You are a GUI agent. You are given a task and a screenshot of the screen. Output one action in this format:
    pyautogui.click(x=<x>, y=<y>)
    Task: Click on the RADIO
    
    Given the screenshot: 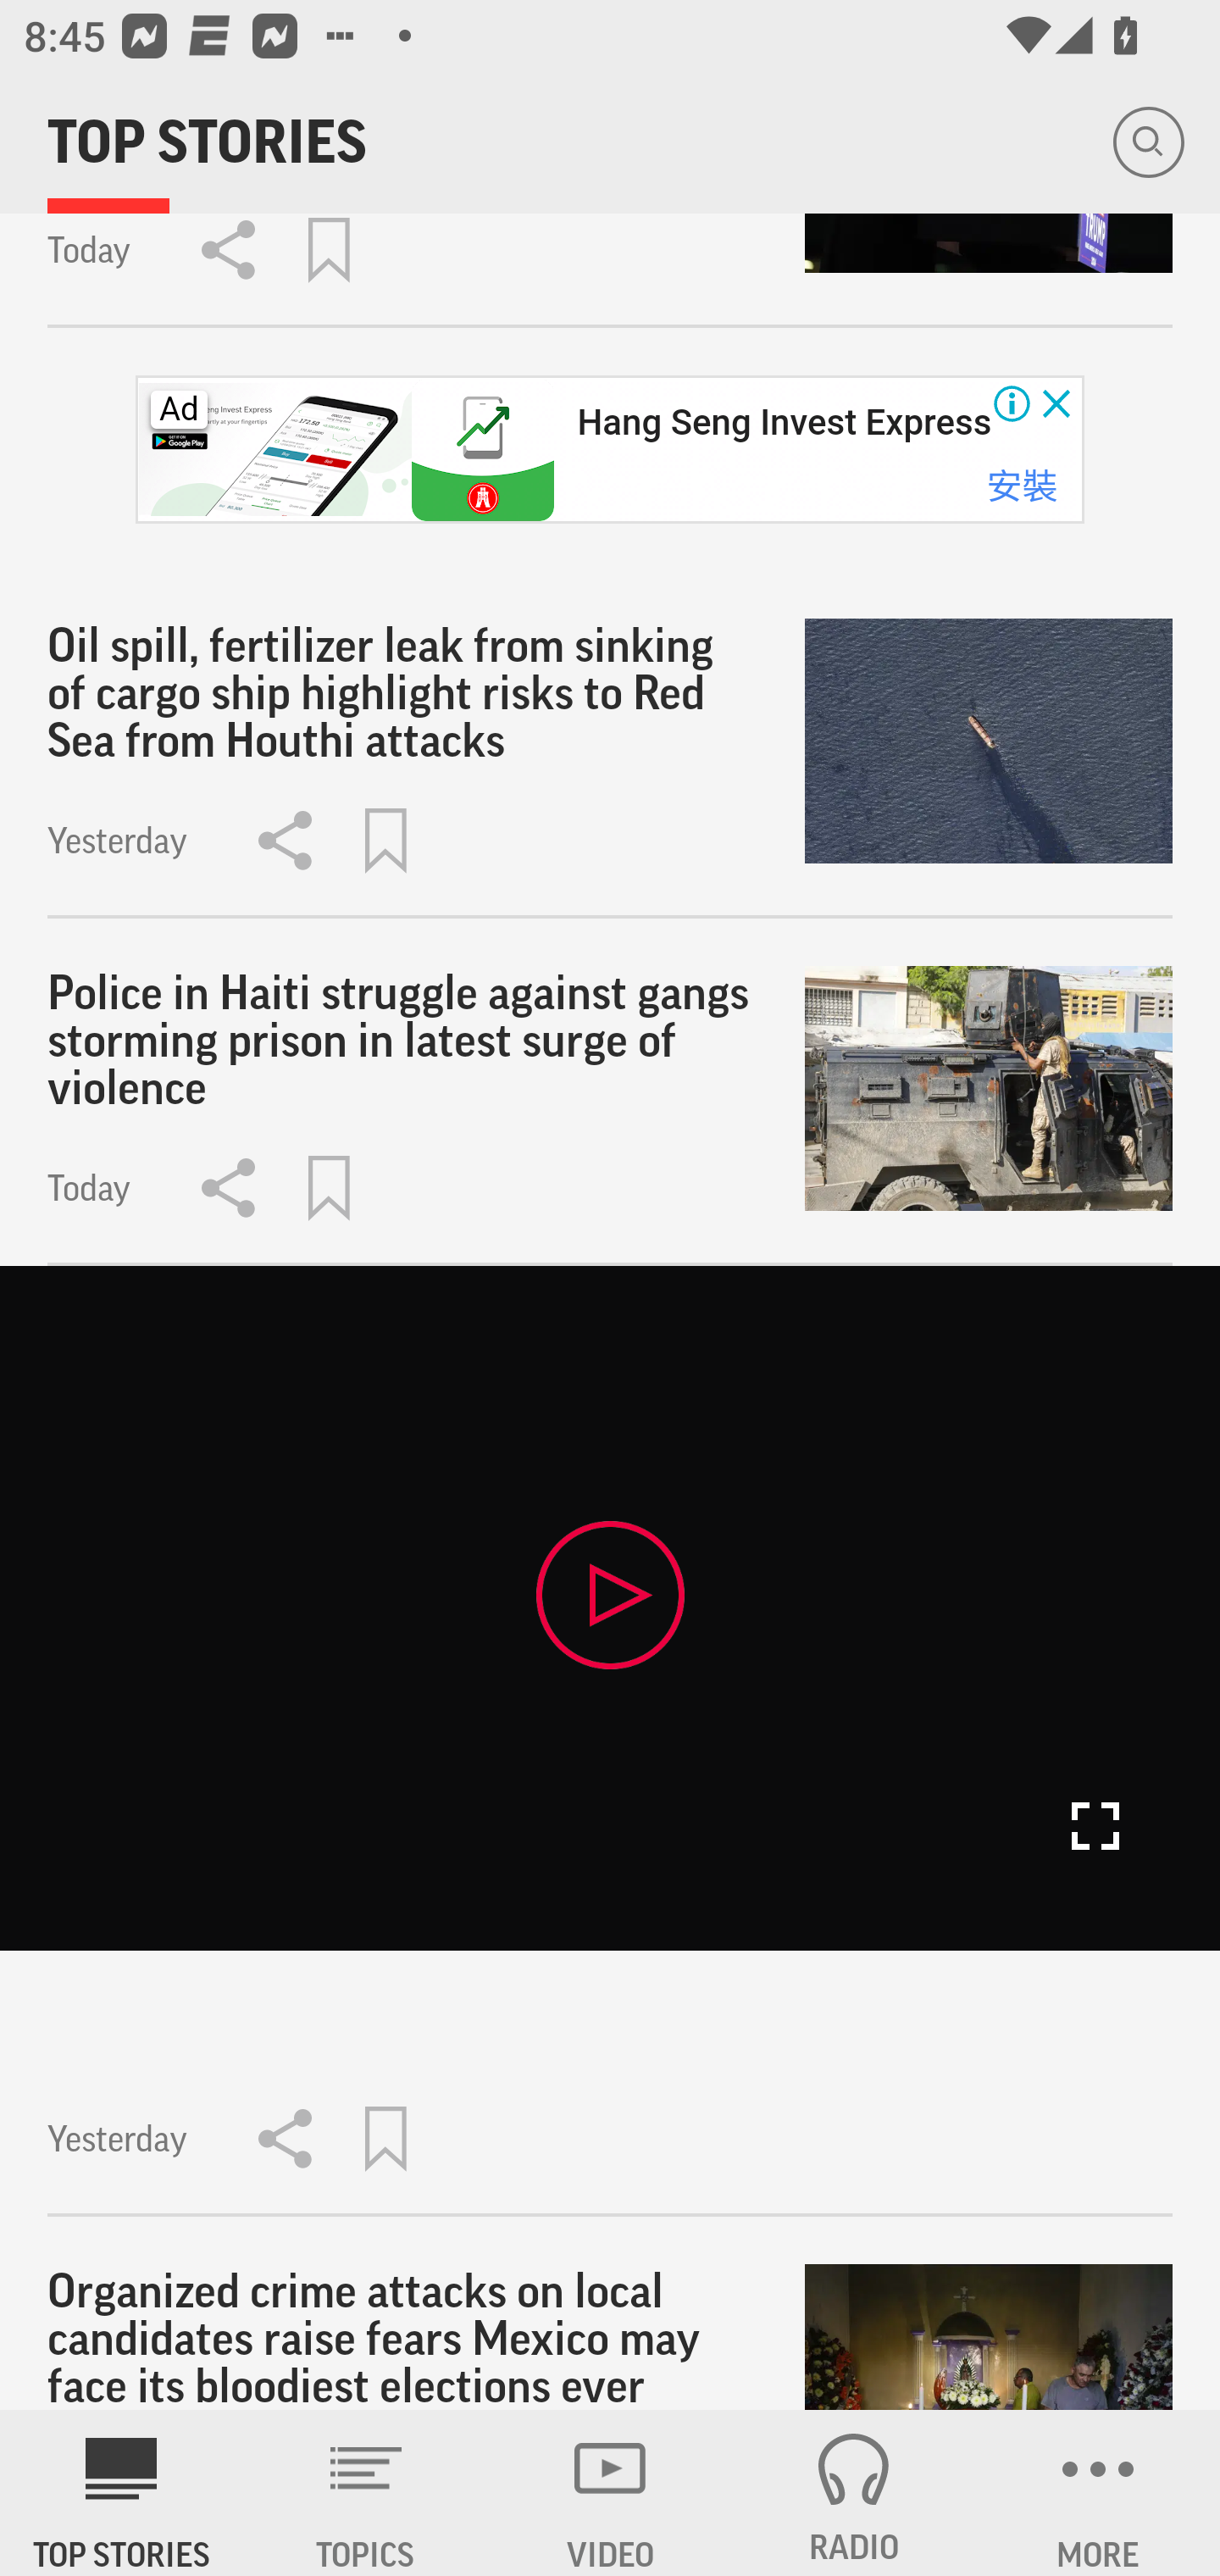 What is the action you would take?
    pyautogui.click(x=854, y=2493)
    